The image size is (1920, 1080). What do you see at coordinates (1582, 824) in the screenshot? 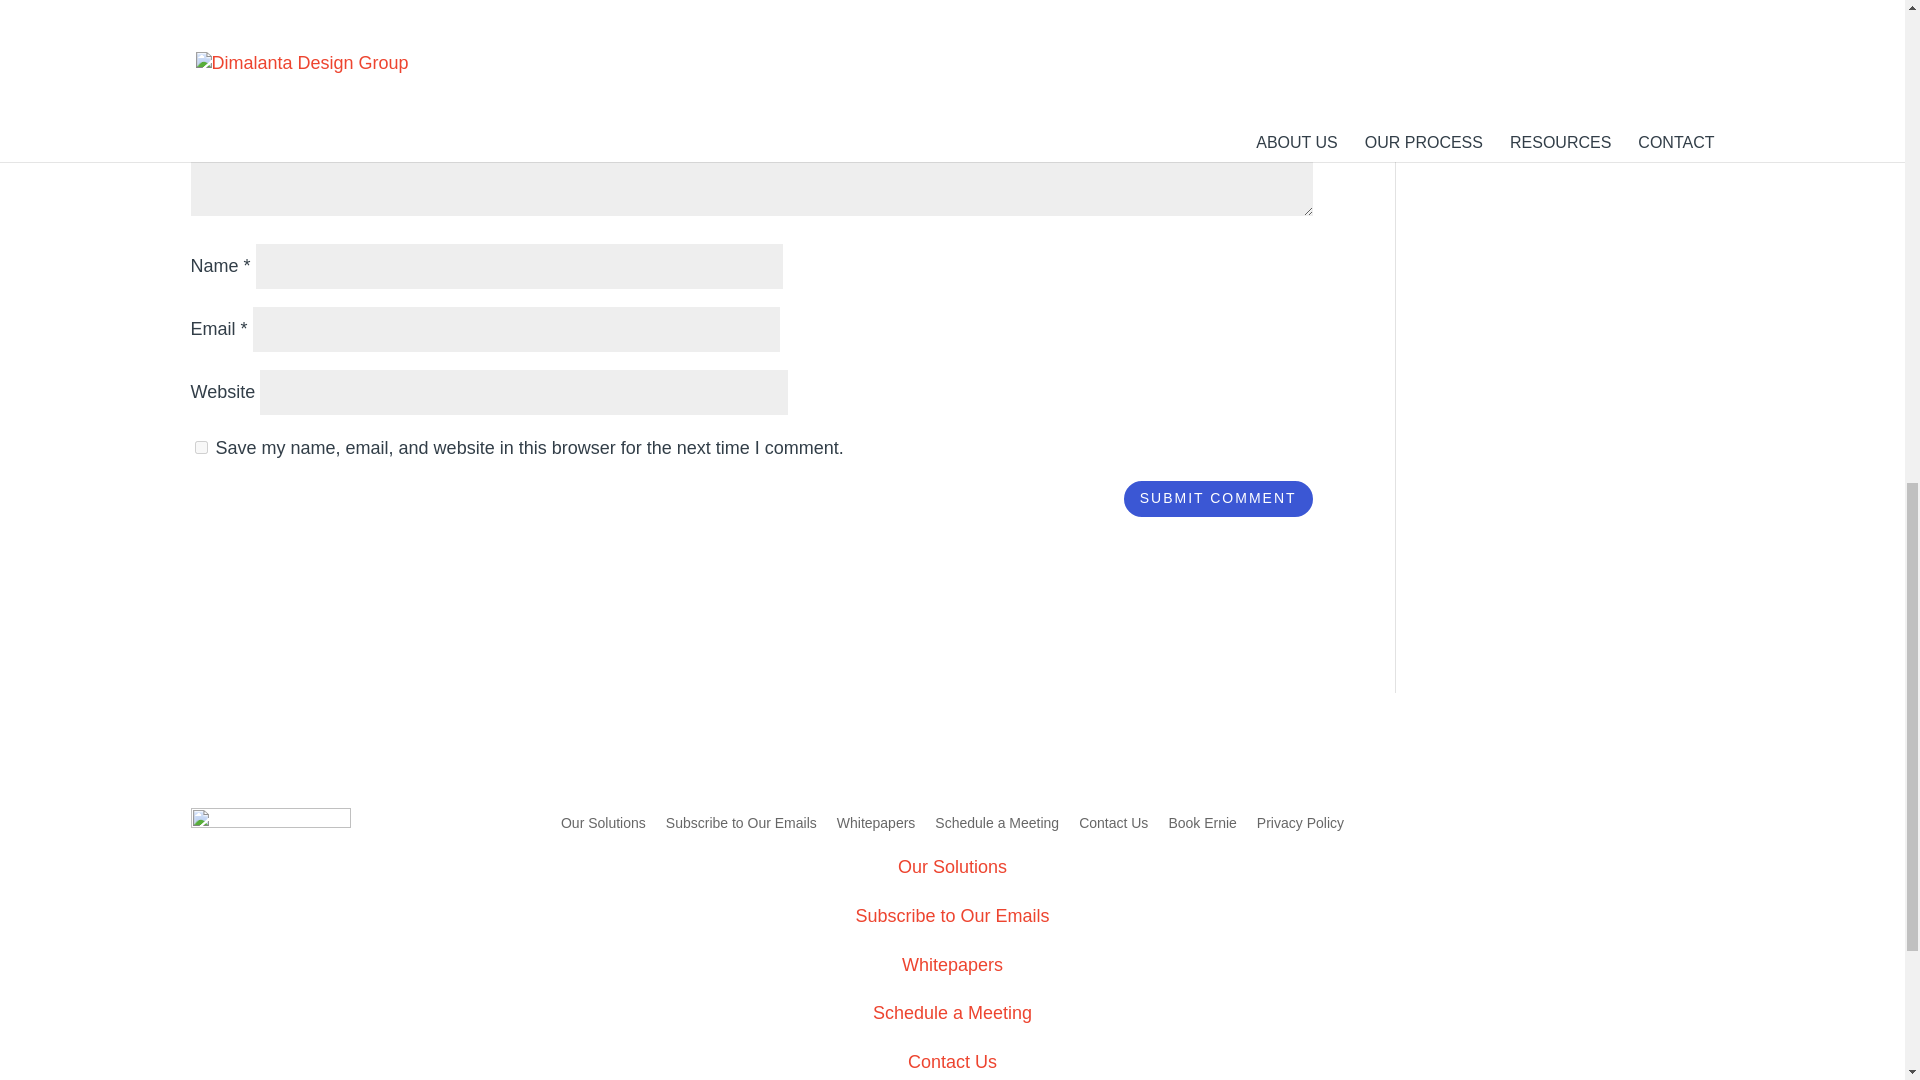
I see `Follow on Instagram` at bounding box center [1582, 824].